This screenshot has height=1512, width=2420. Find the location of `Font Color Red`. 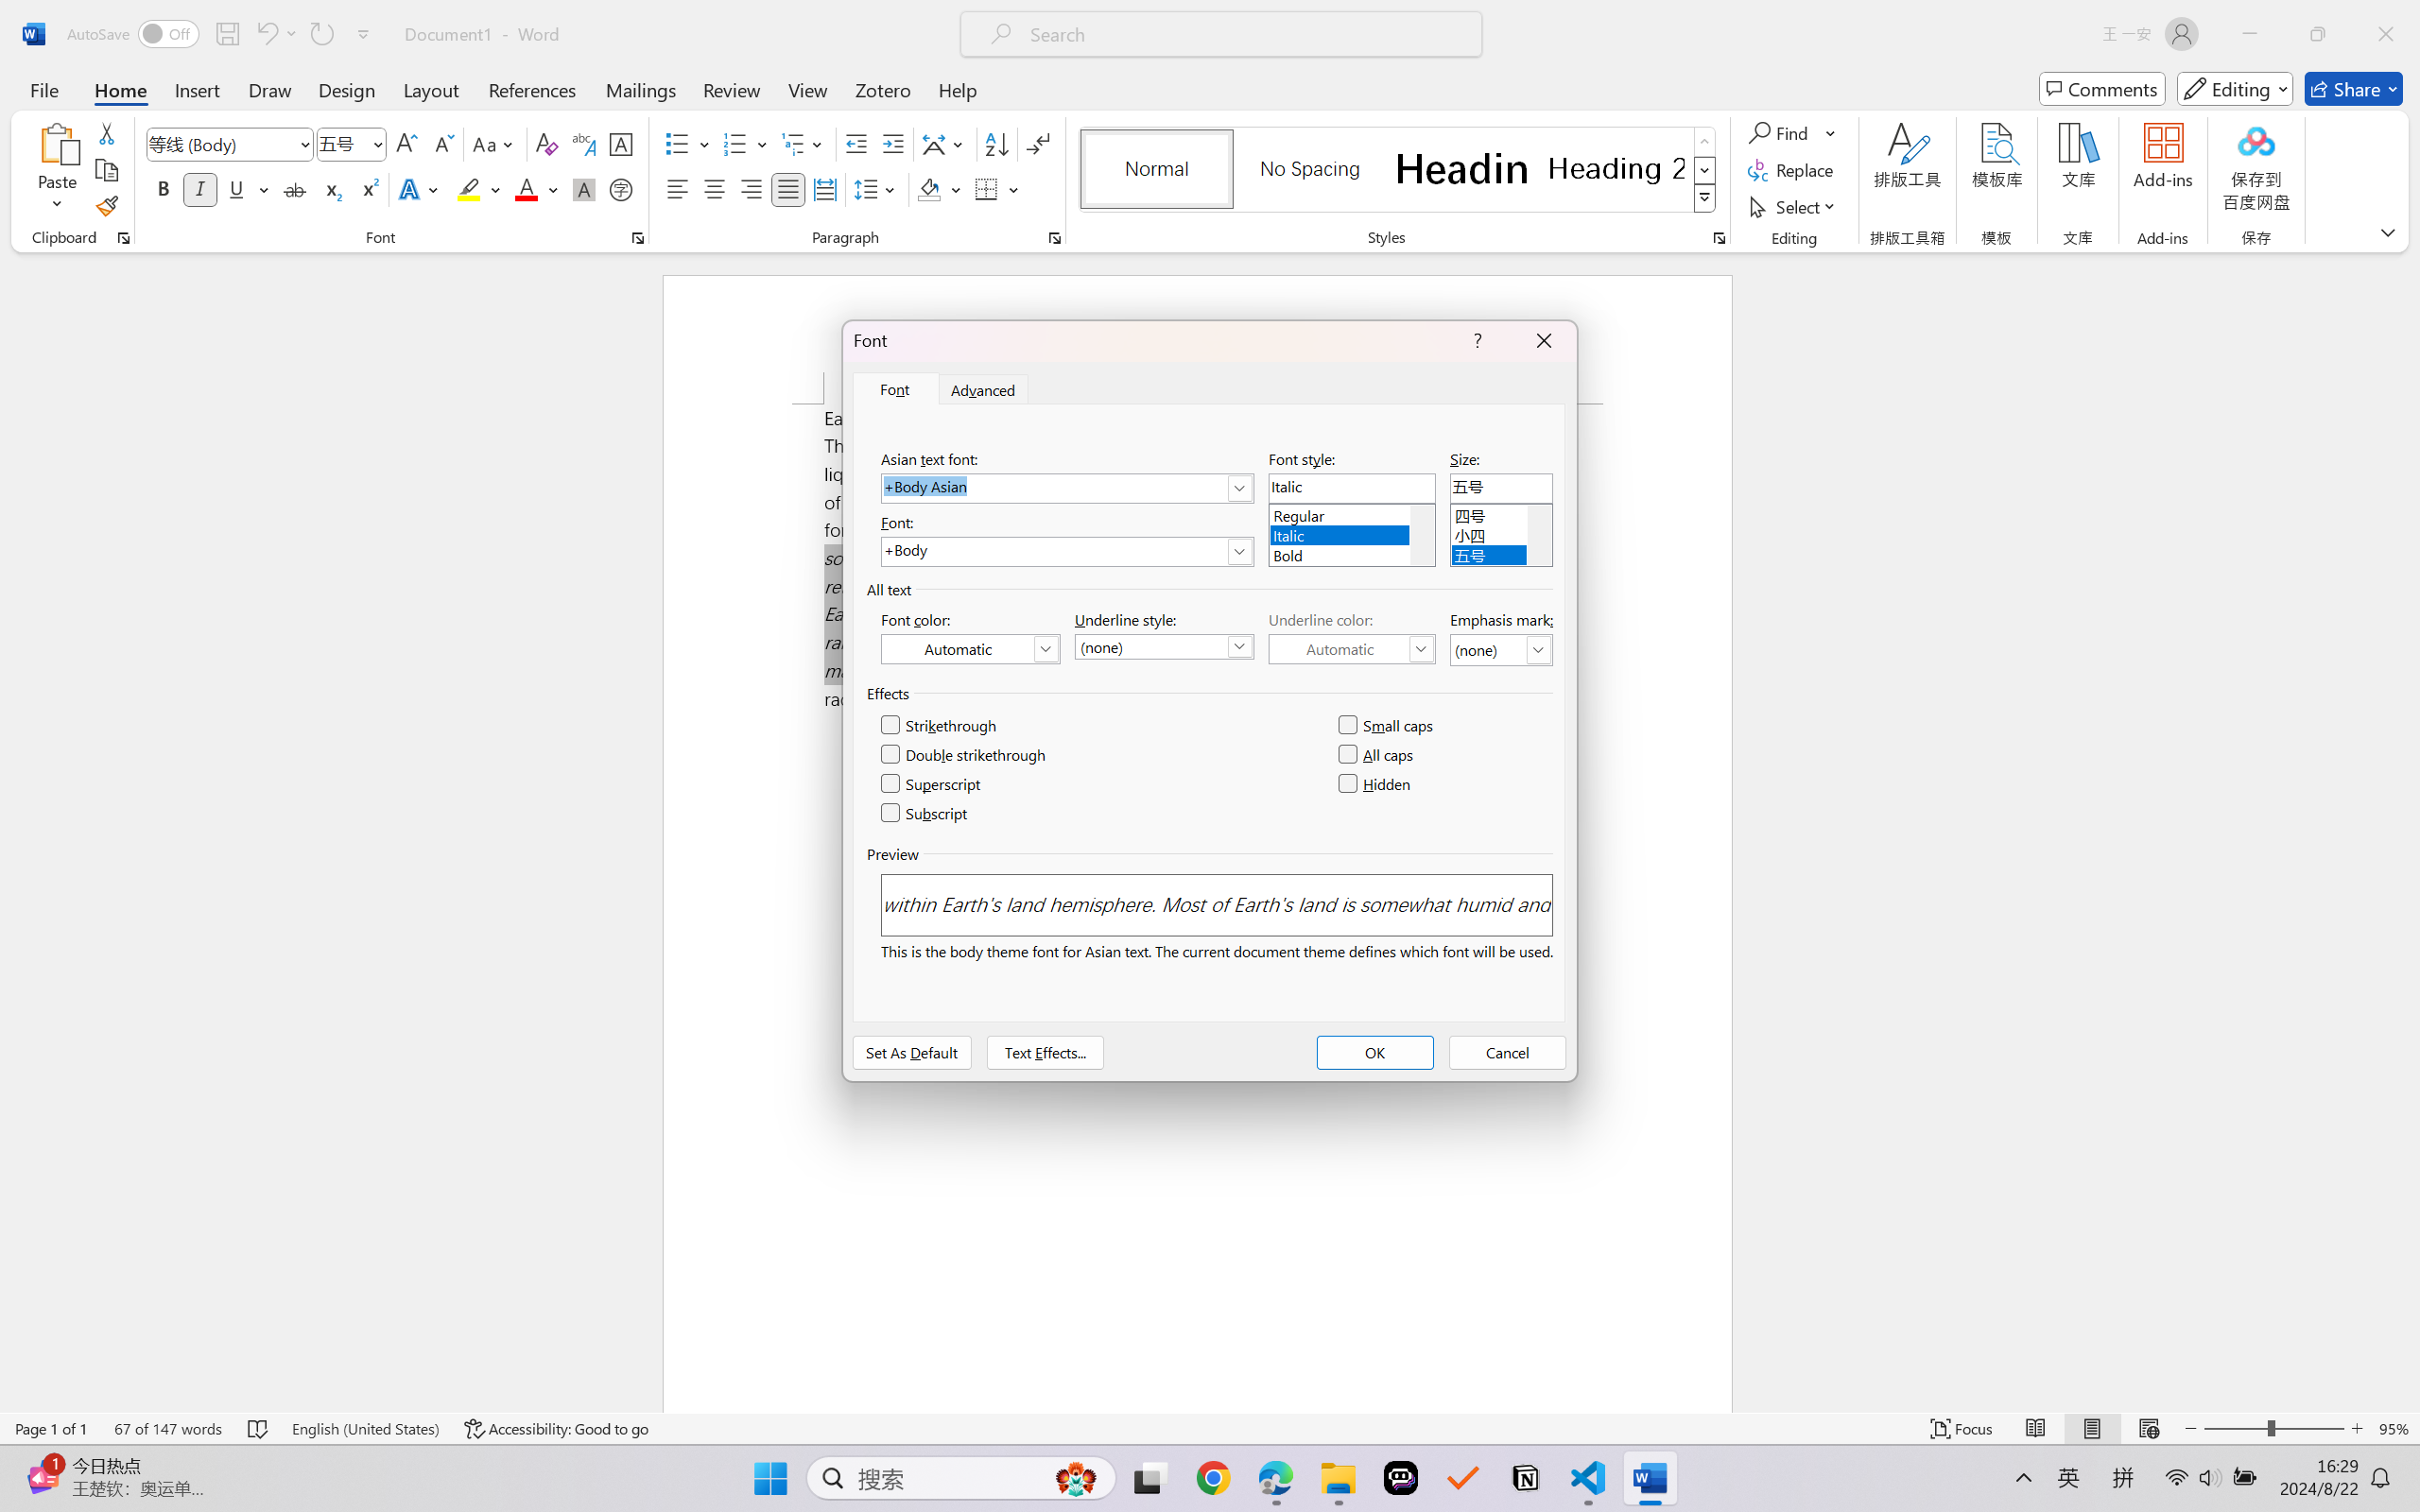

Font Color Red is located at coordinates (527, 189).